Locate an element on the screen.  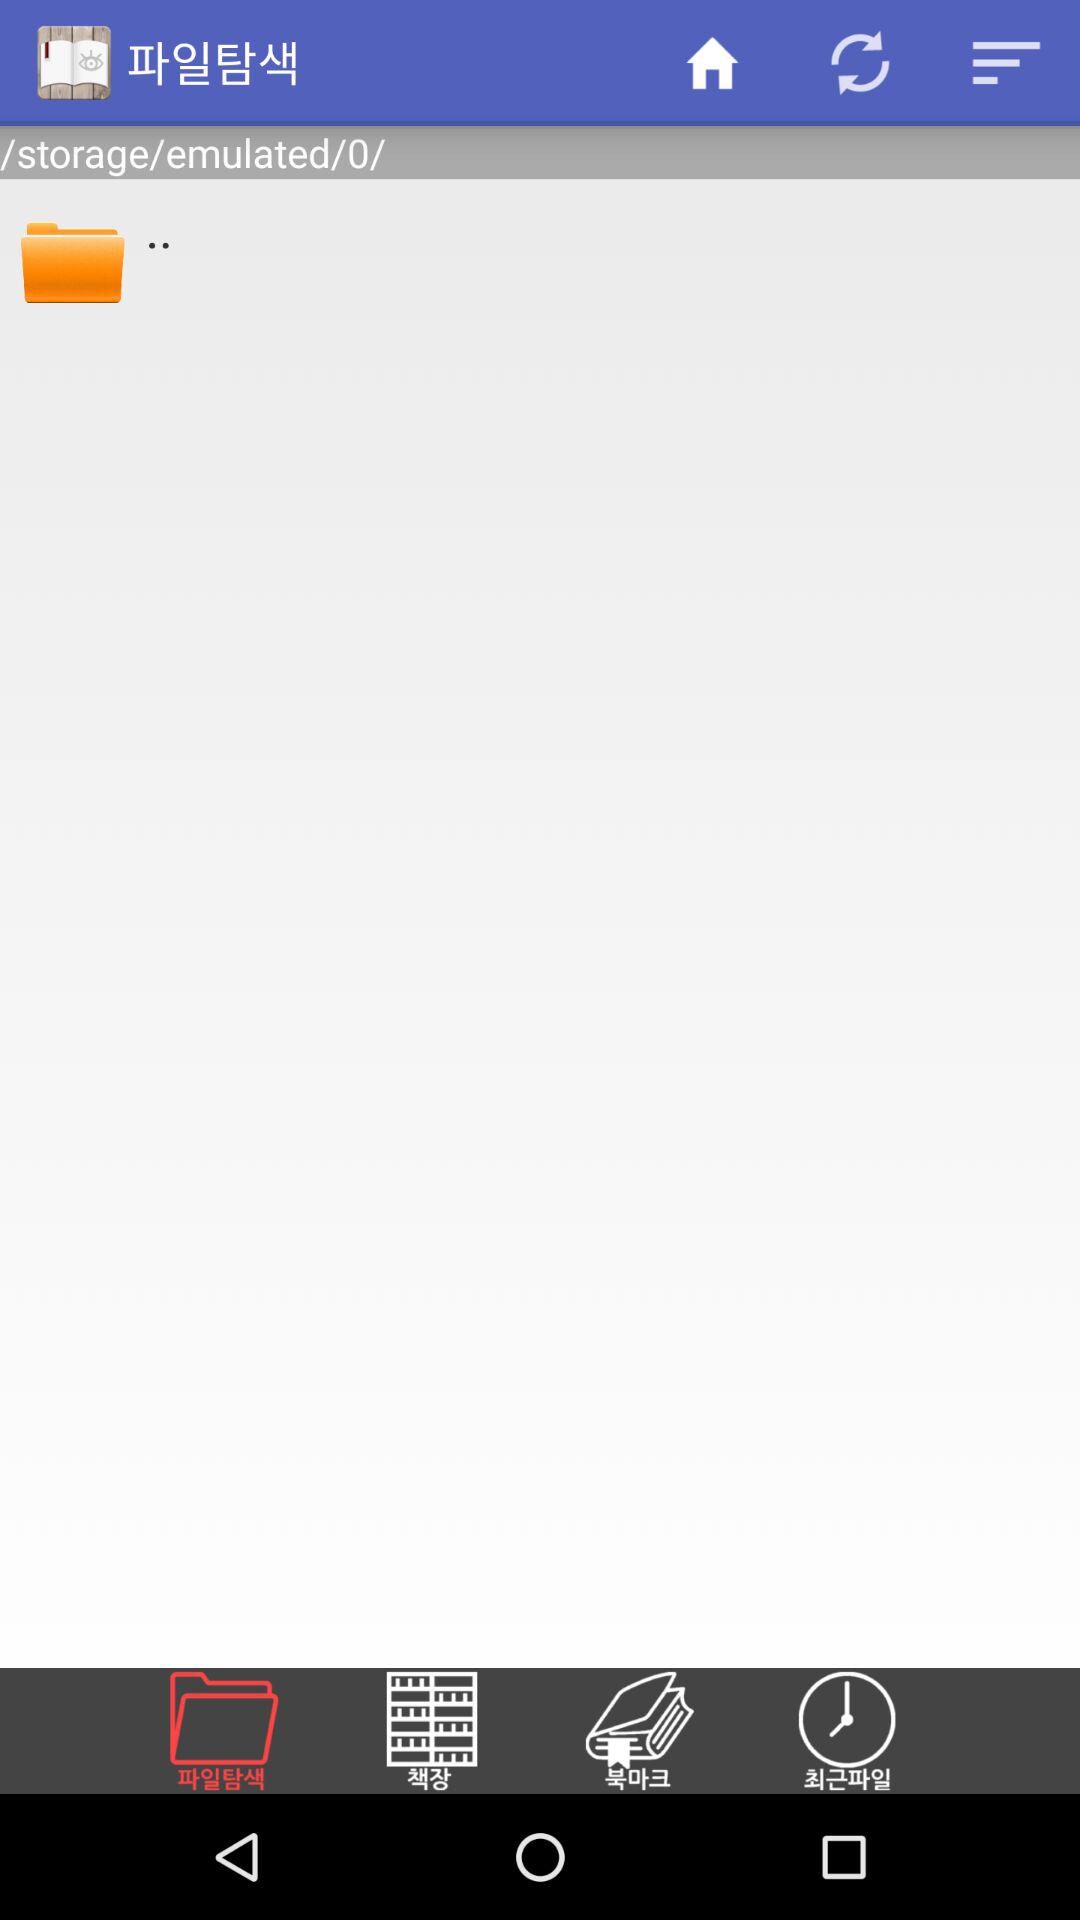
select item next to .. is located at coordinates (72, 258).